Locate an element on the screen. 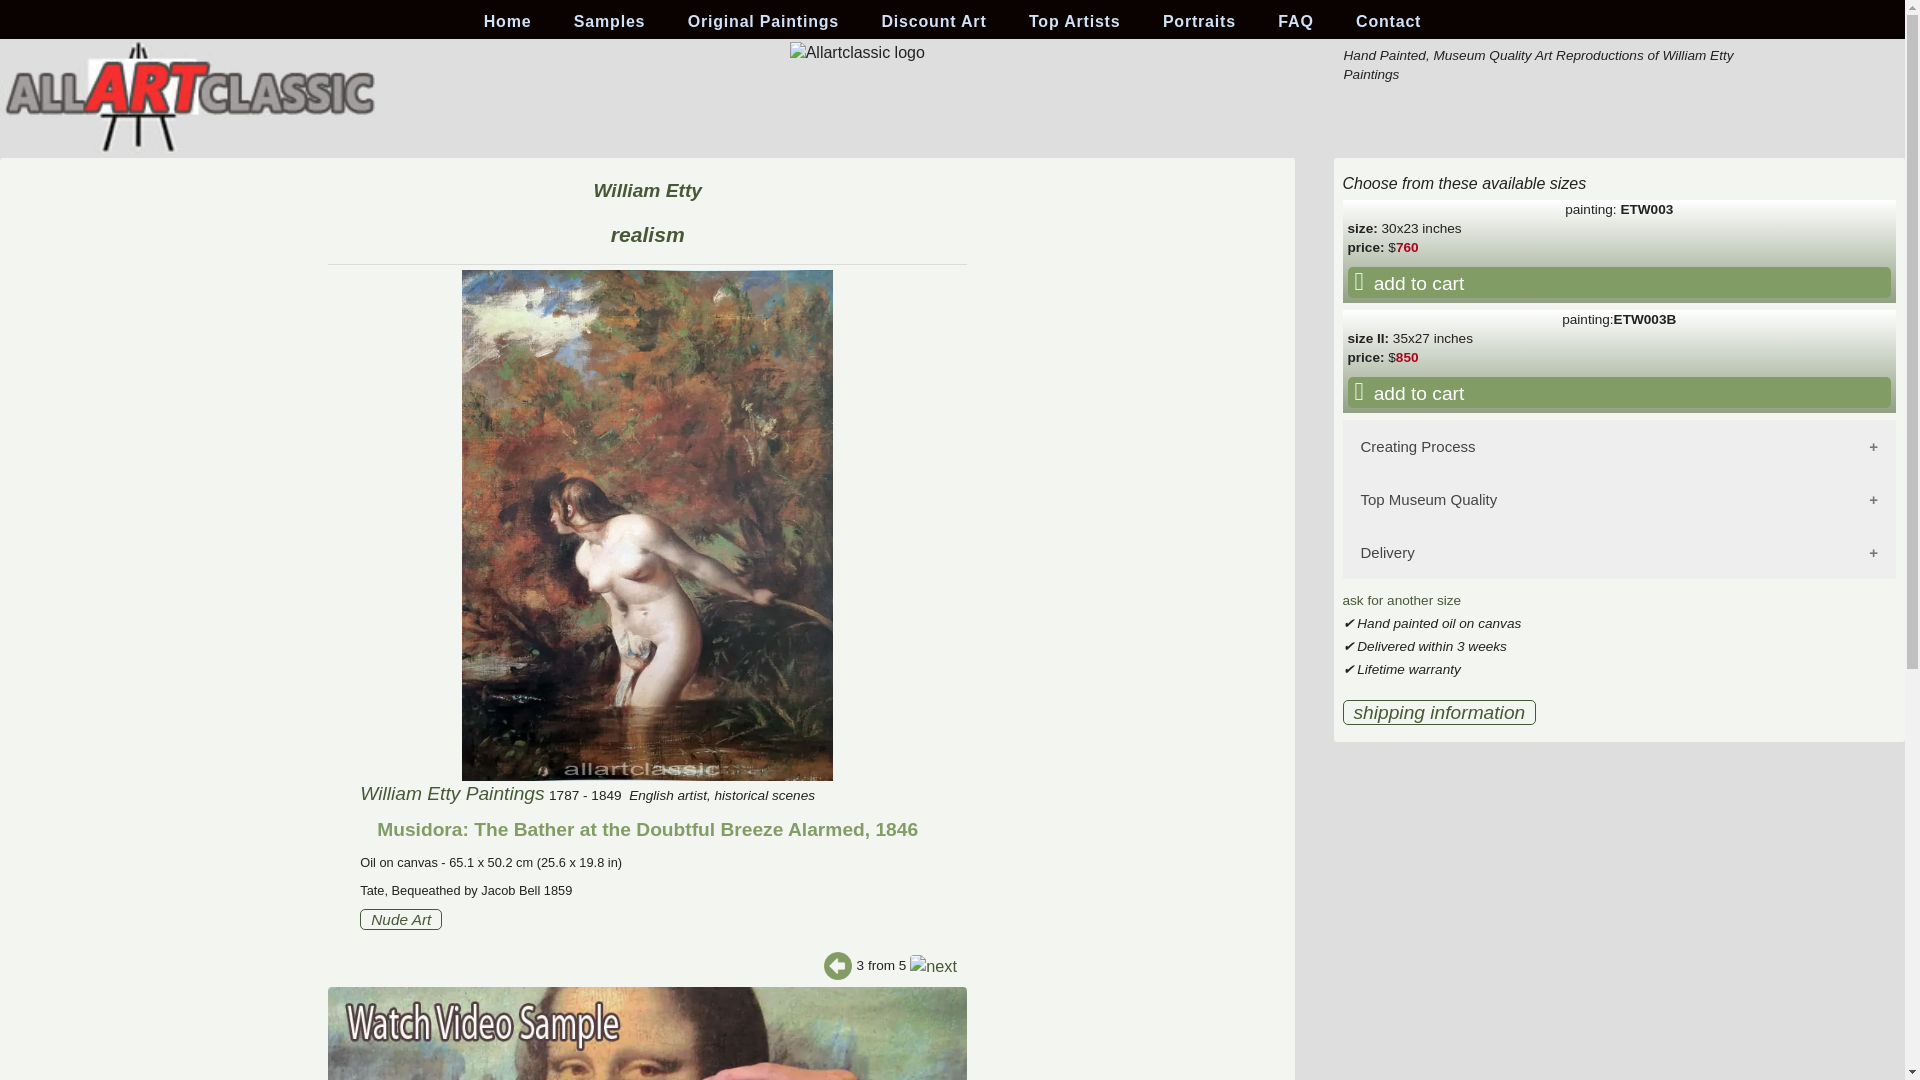  Discount Art is located at coordinates (934, 22).